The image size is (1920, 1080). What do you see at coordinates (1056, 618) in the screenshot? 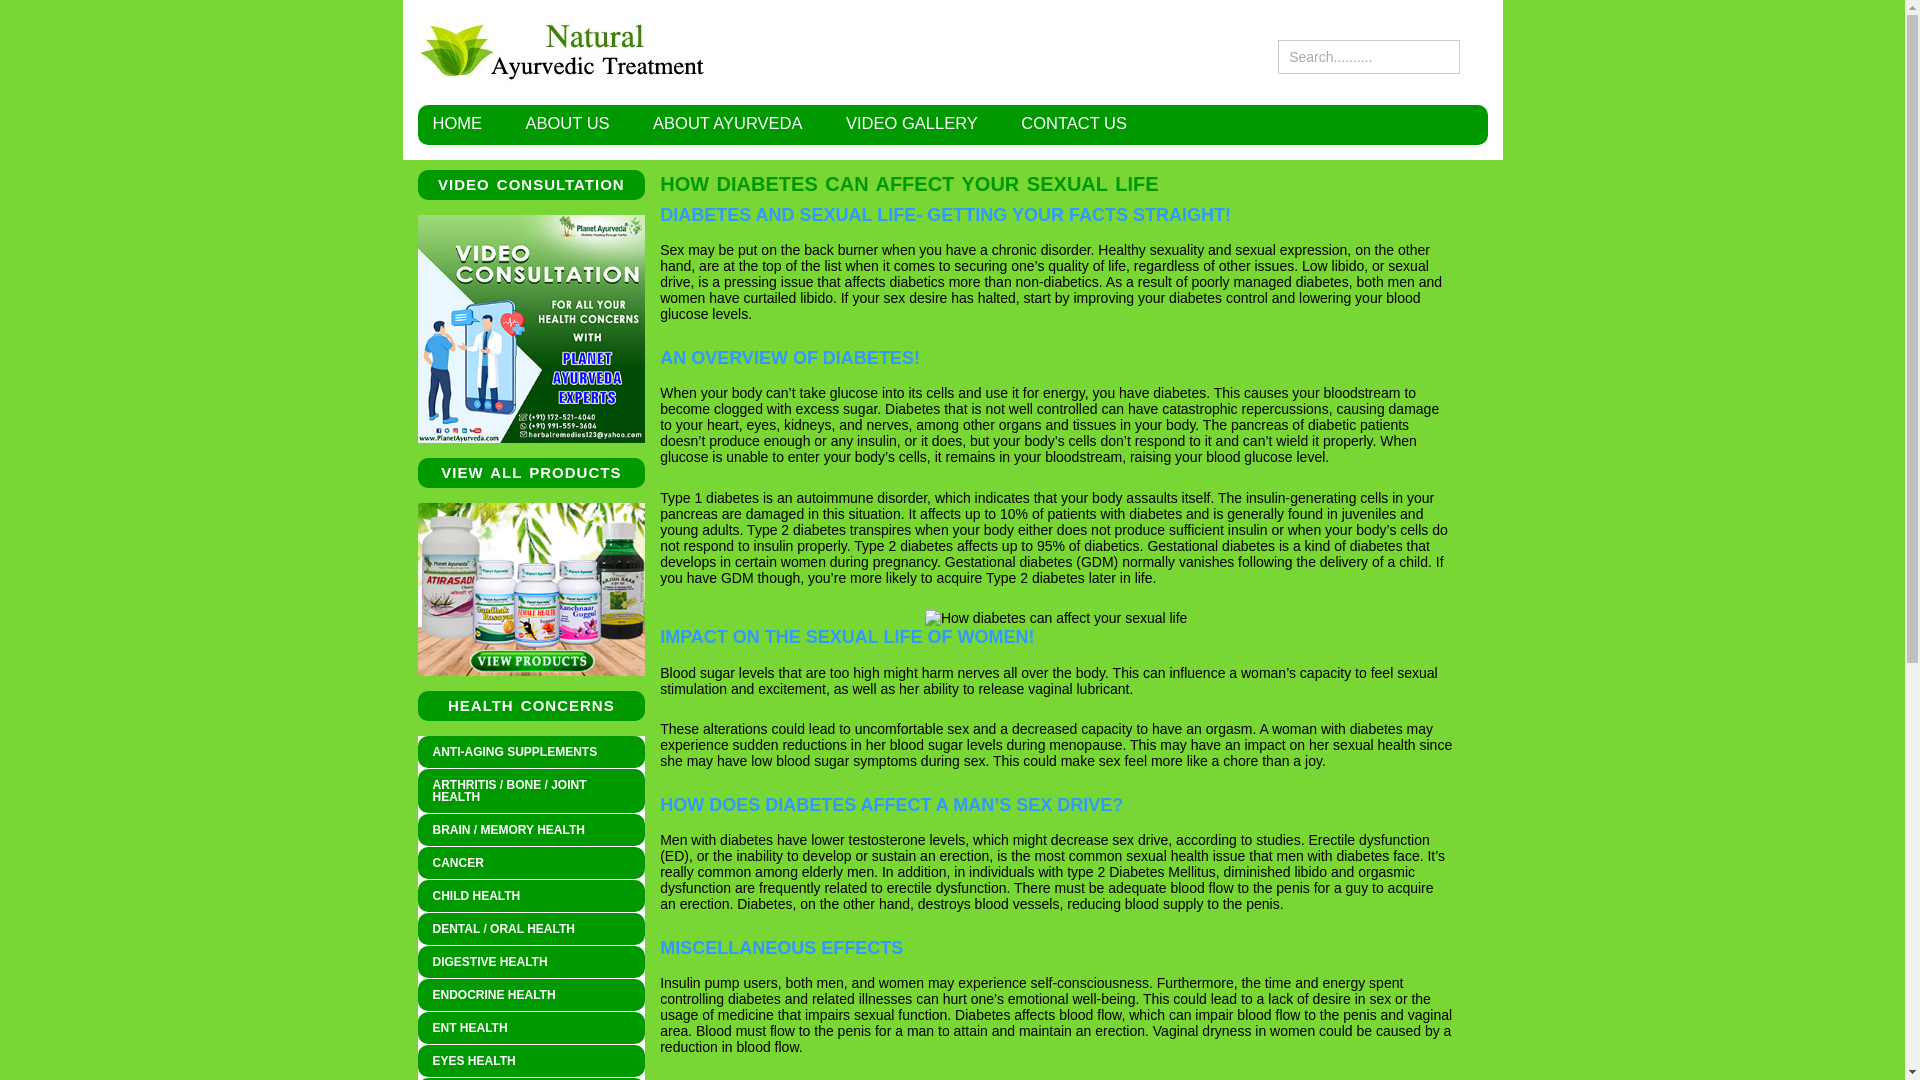
I see `How diabetes can affect your sexual life` at bounding box center [1056, 618].